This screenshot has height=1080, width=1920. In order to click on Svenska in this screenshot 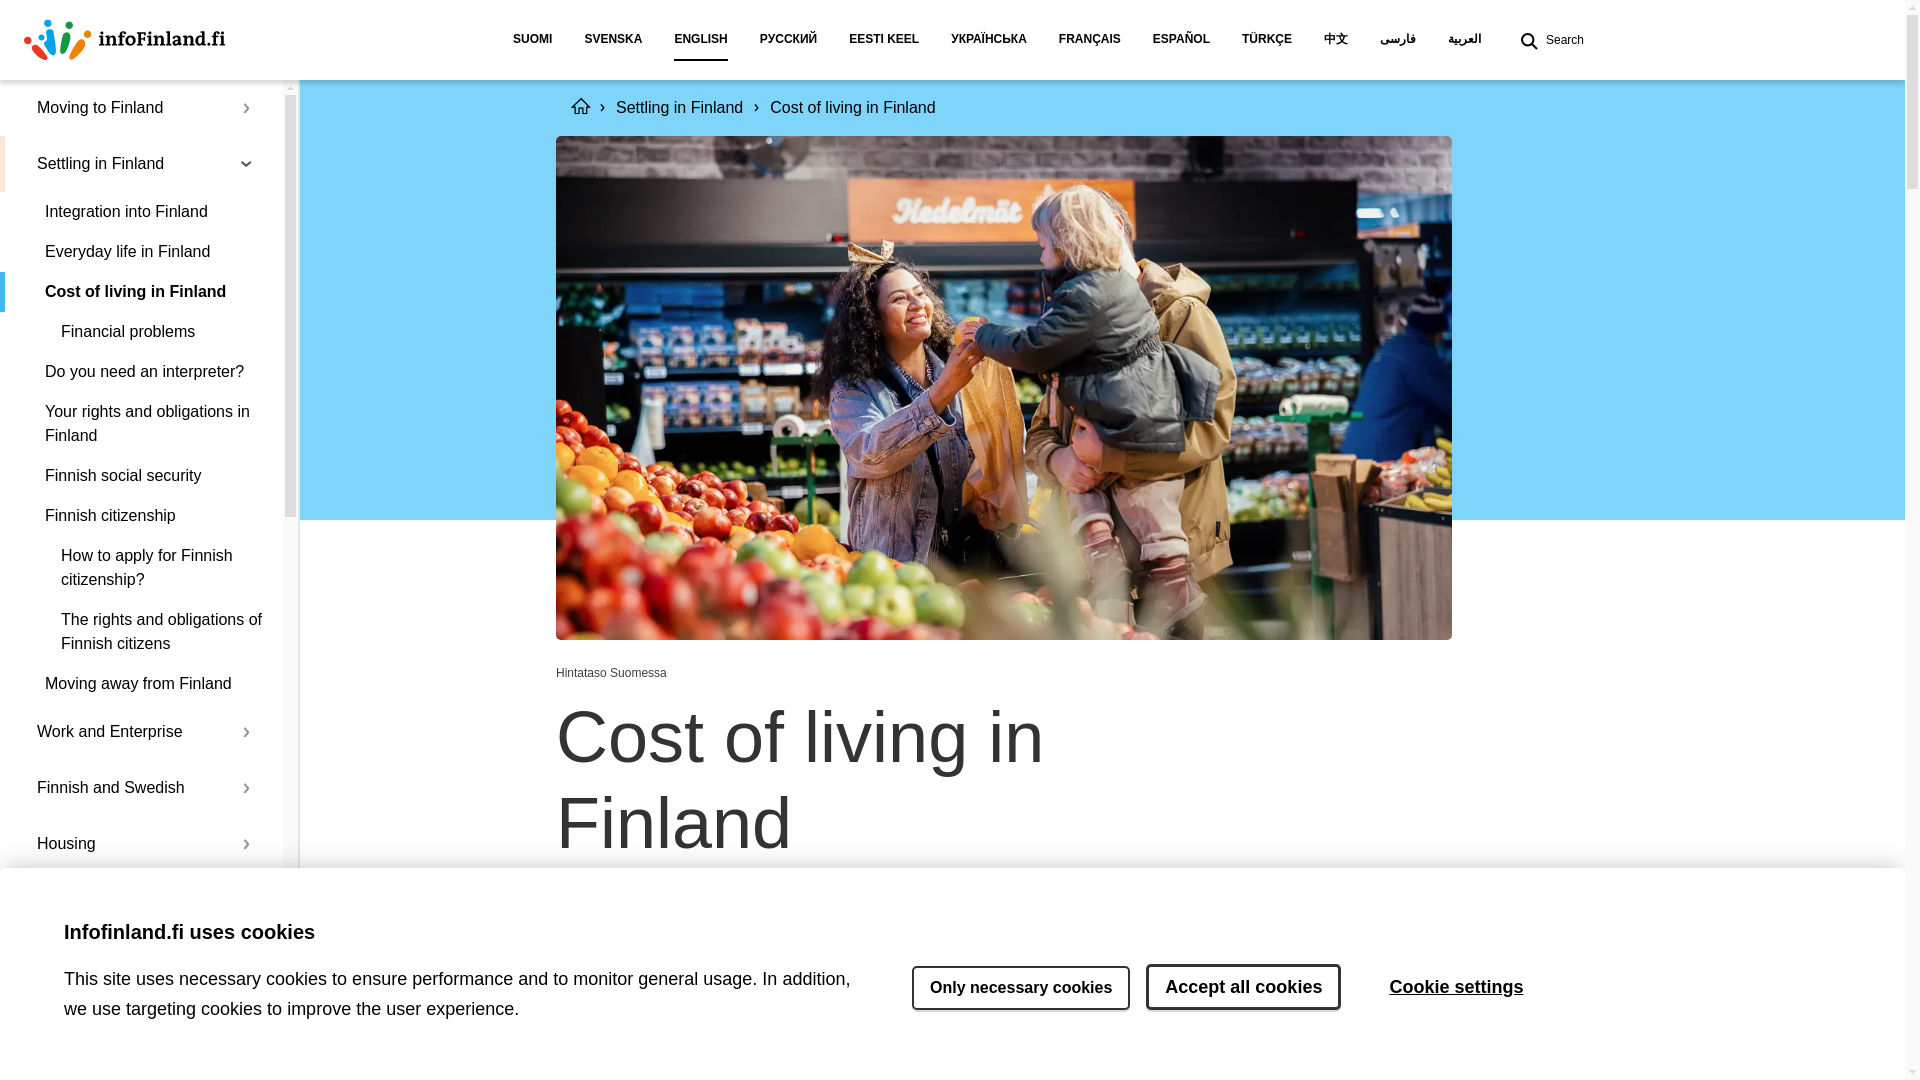, I will do `click(613, 40)`.